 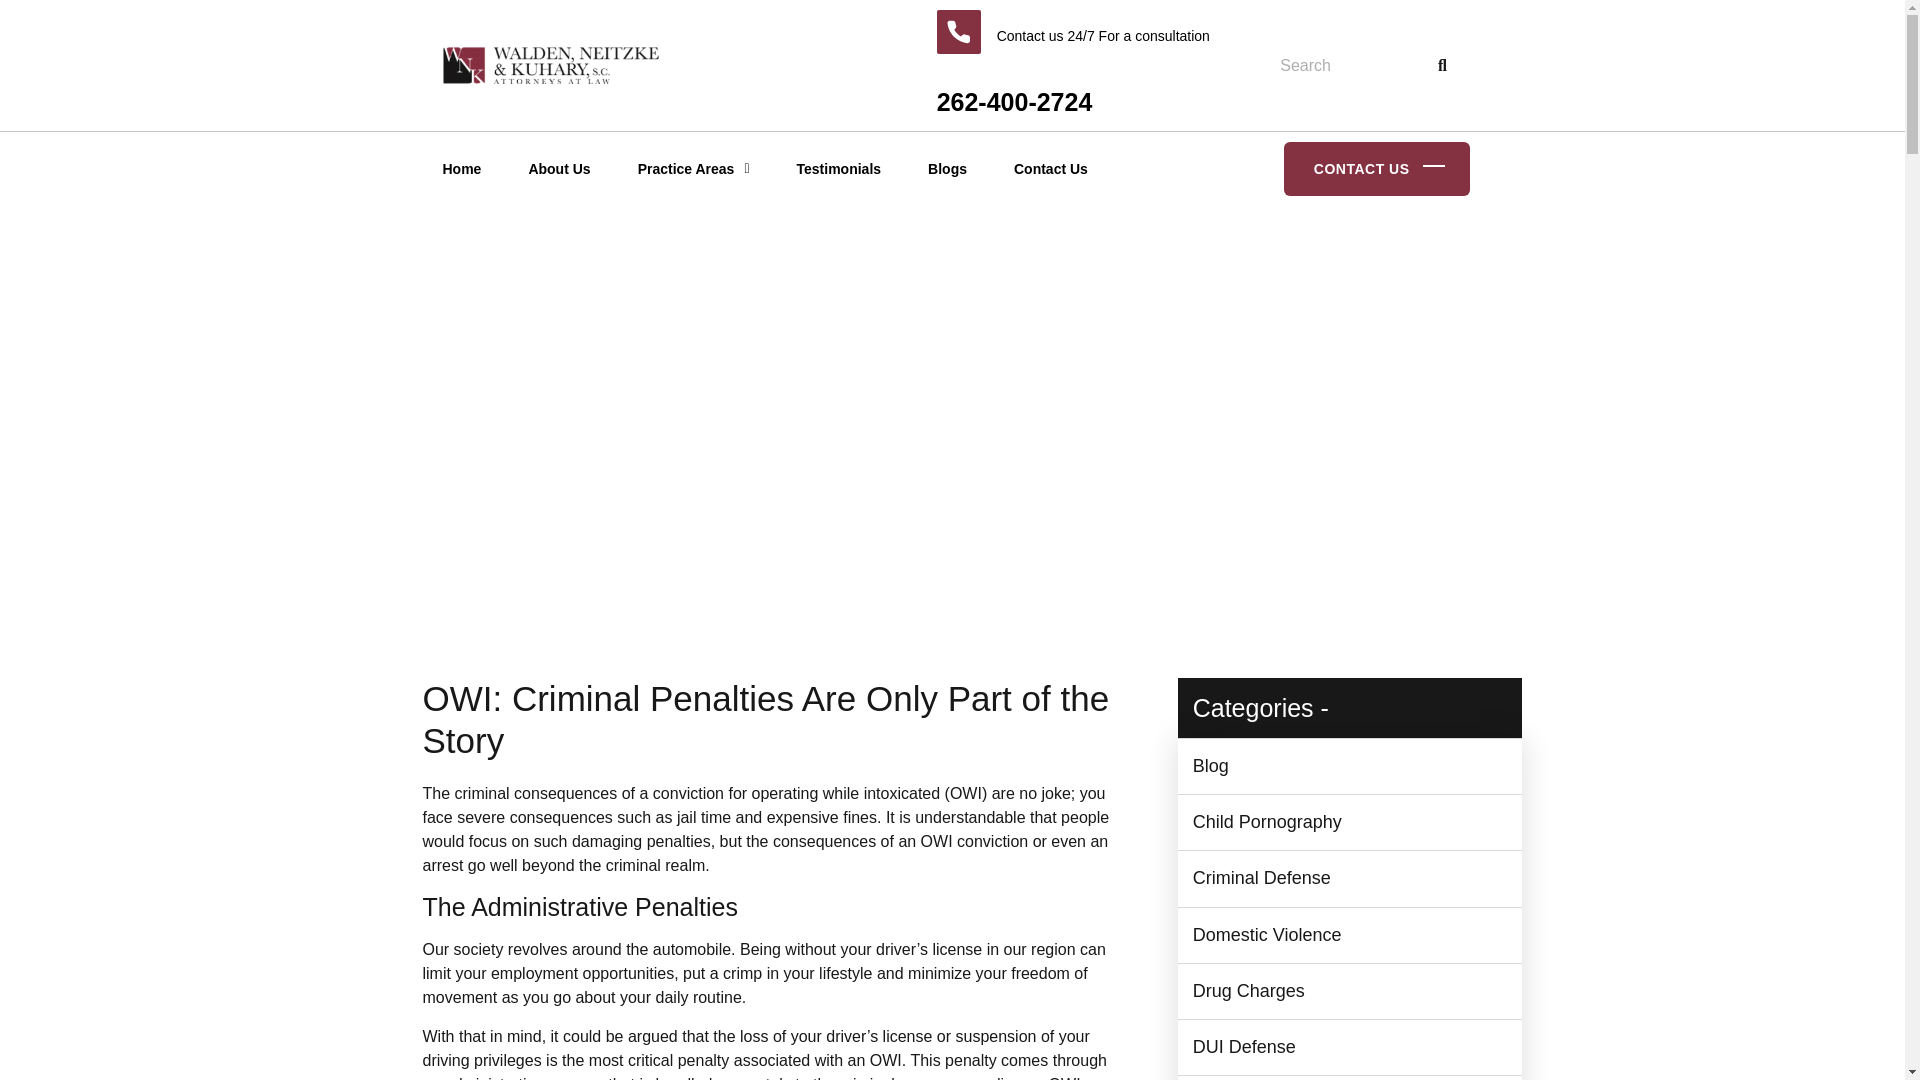 I want to click on Criminal Defense, so click(x=1261, y=878).